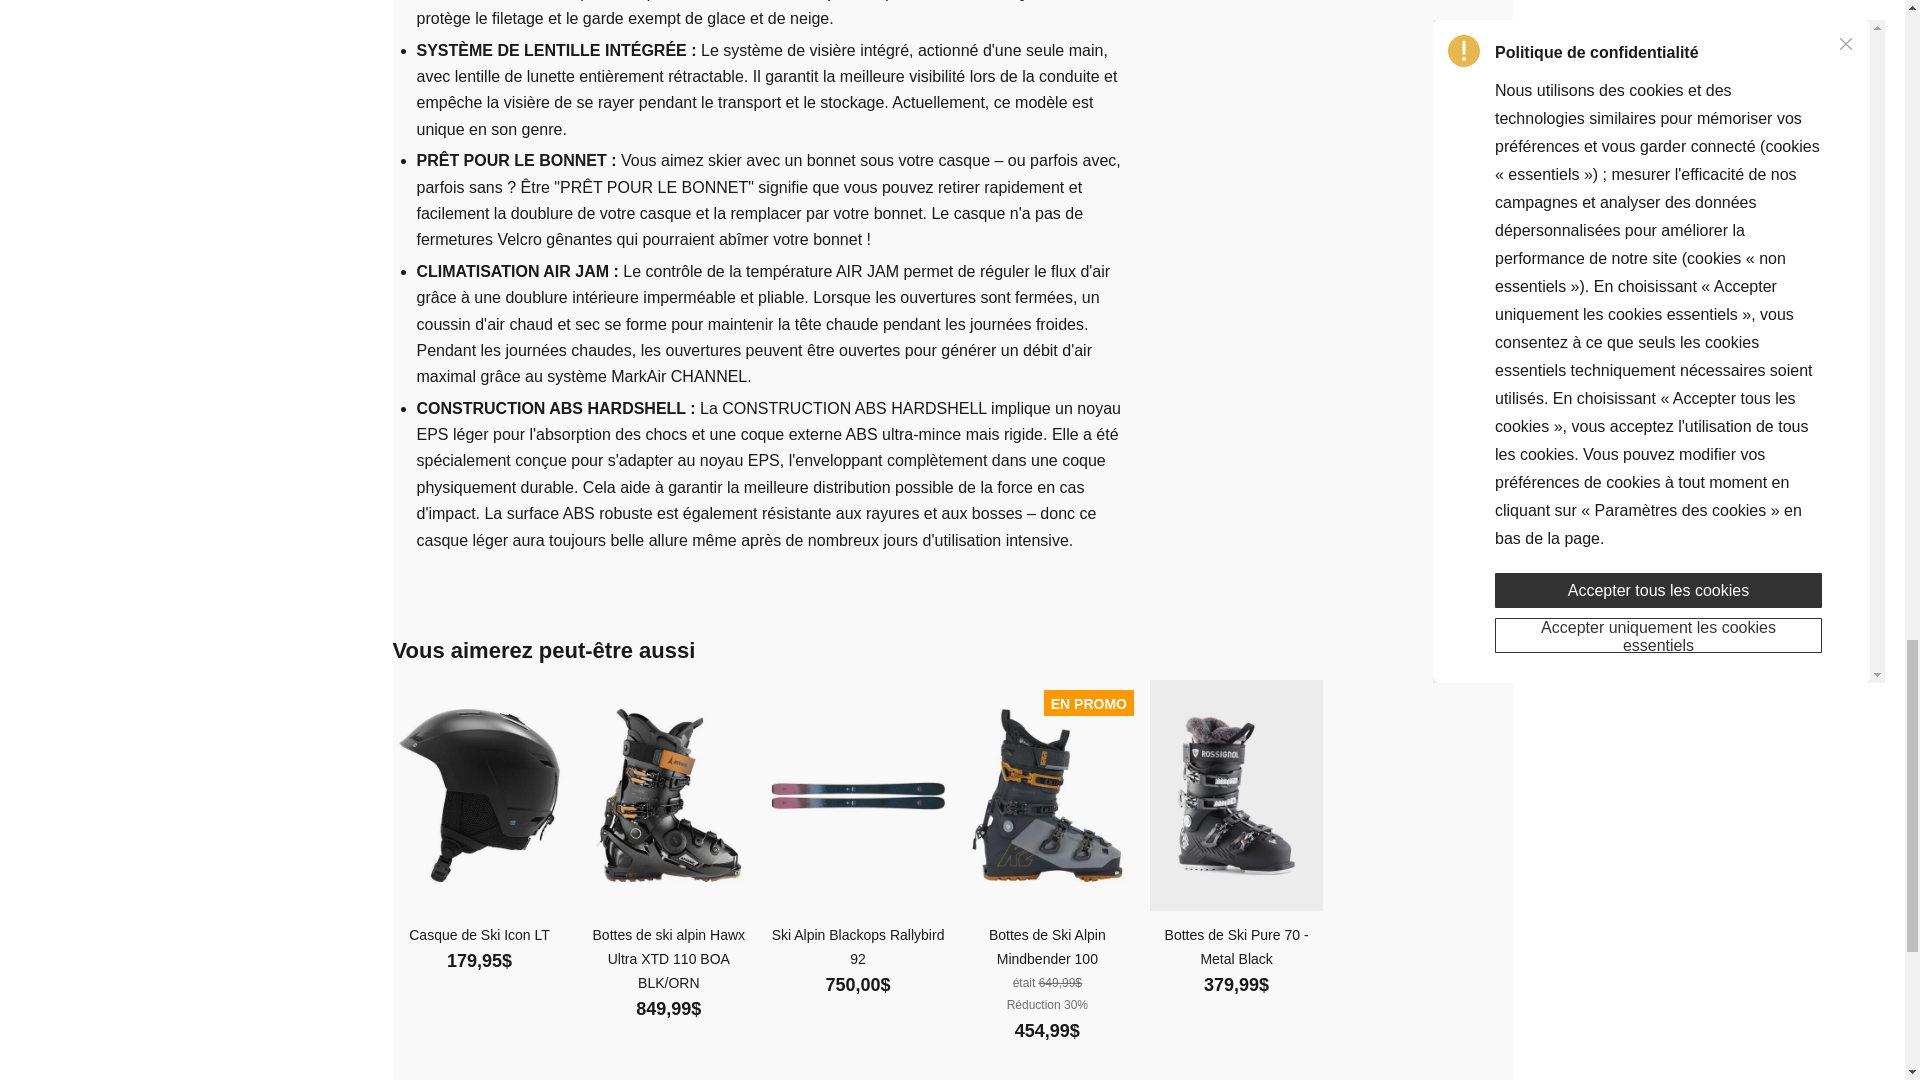 The height and width of the screenshot is (1080, 1920). I want to click on Ski Alpin Blackops Rallybird 92, so click(858, 946).